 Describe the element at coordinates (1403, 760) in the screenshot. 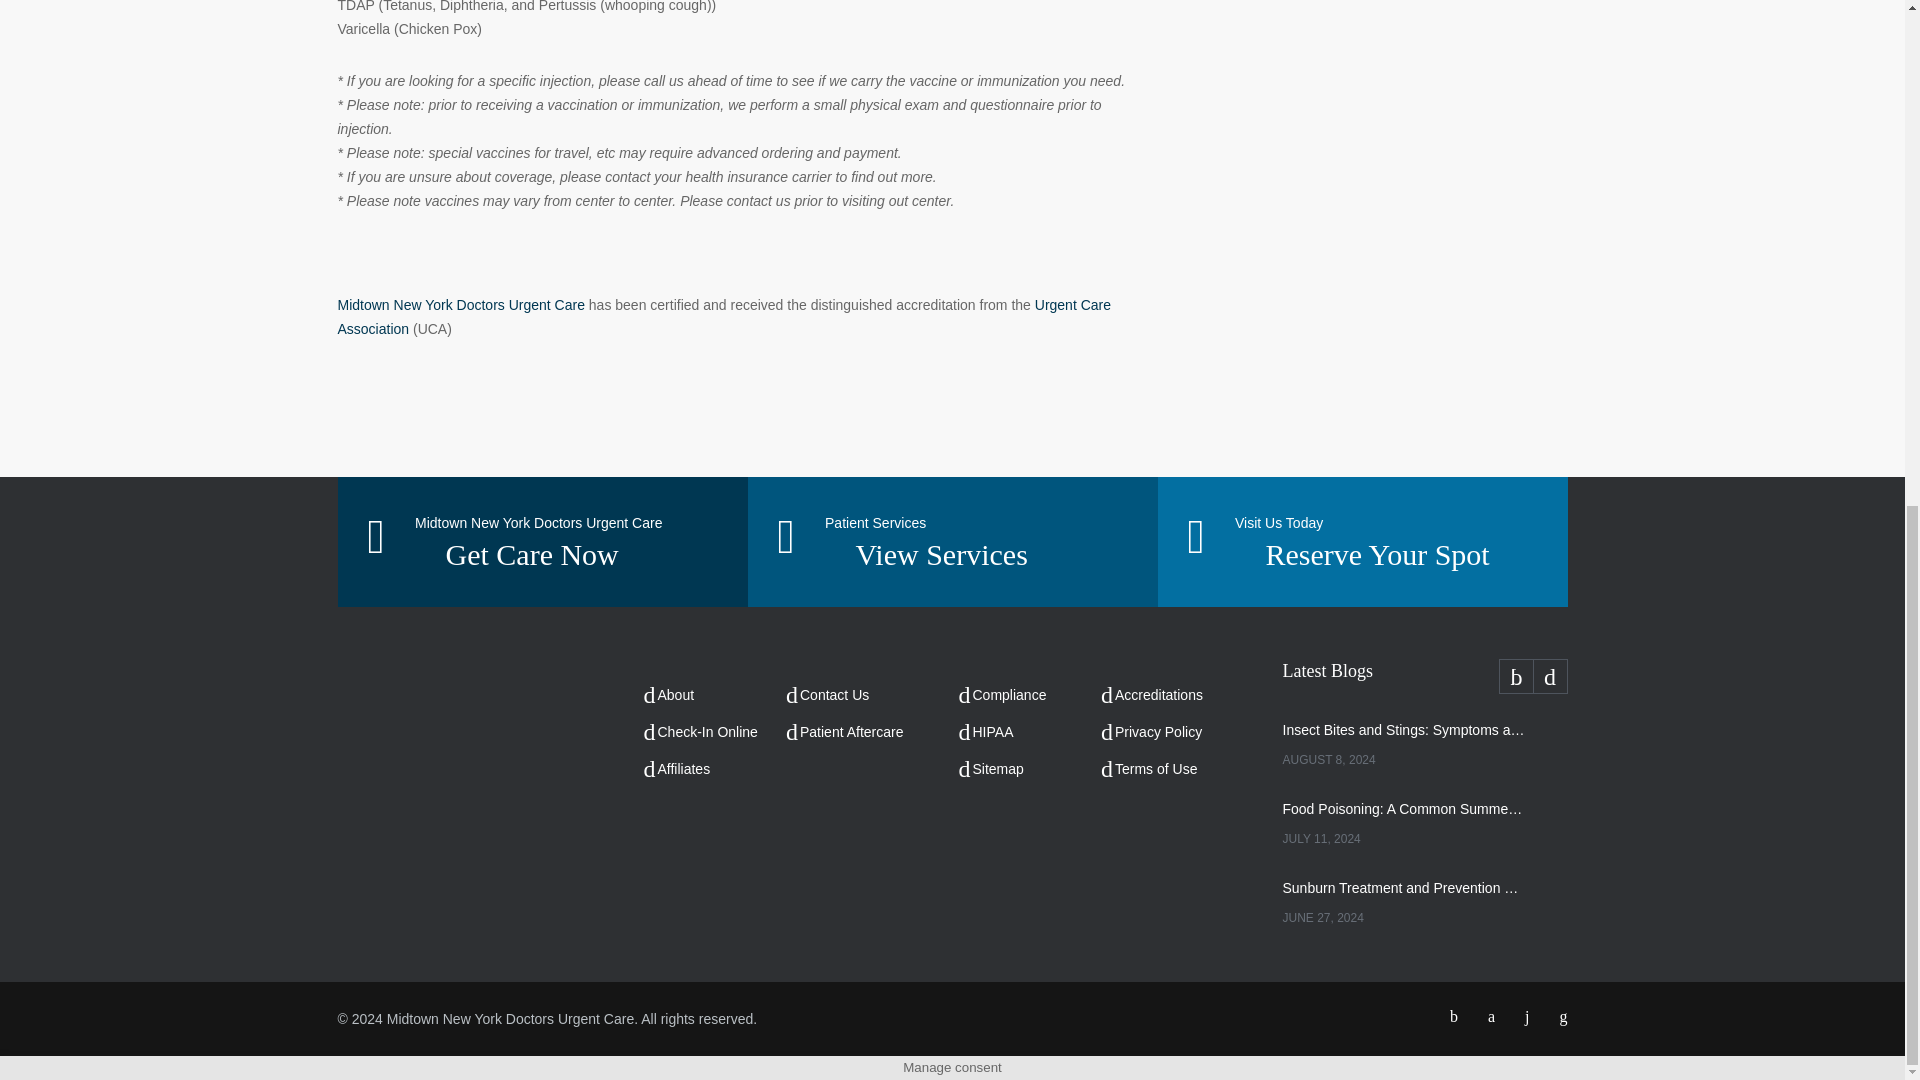

I see `August 8, 2024` at that location.